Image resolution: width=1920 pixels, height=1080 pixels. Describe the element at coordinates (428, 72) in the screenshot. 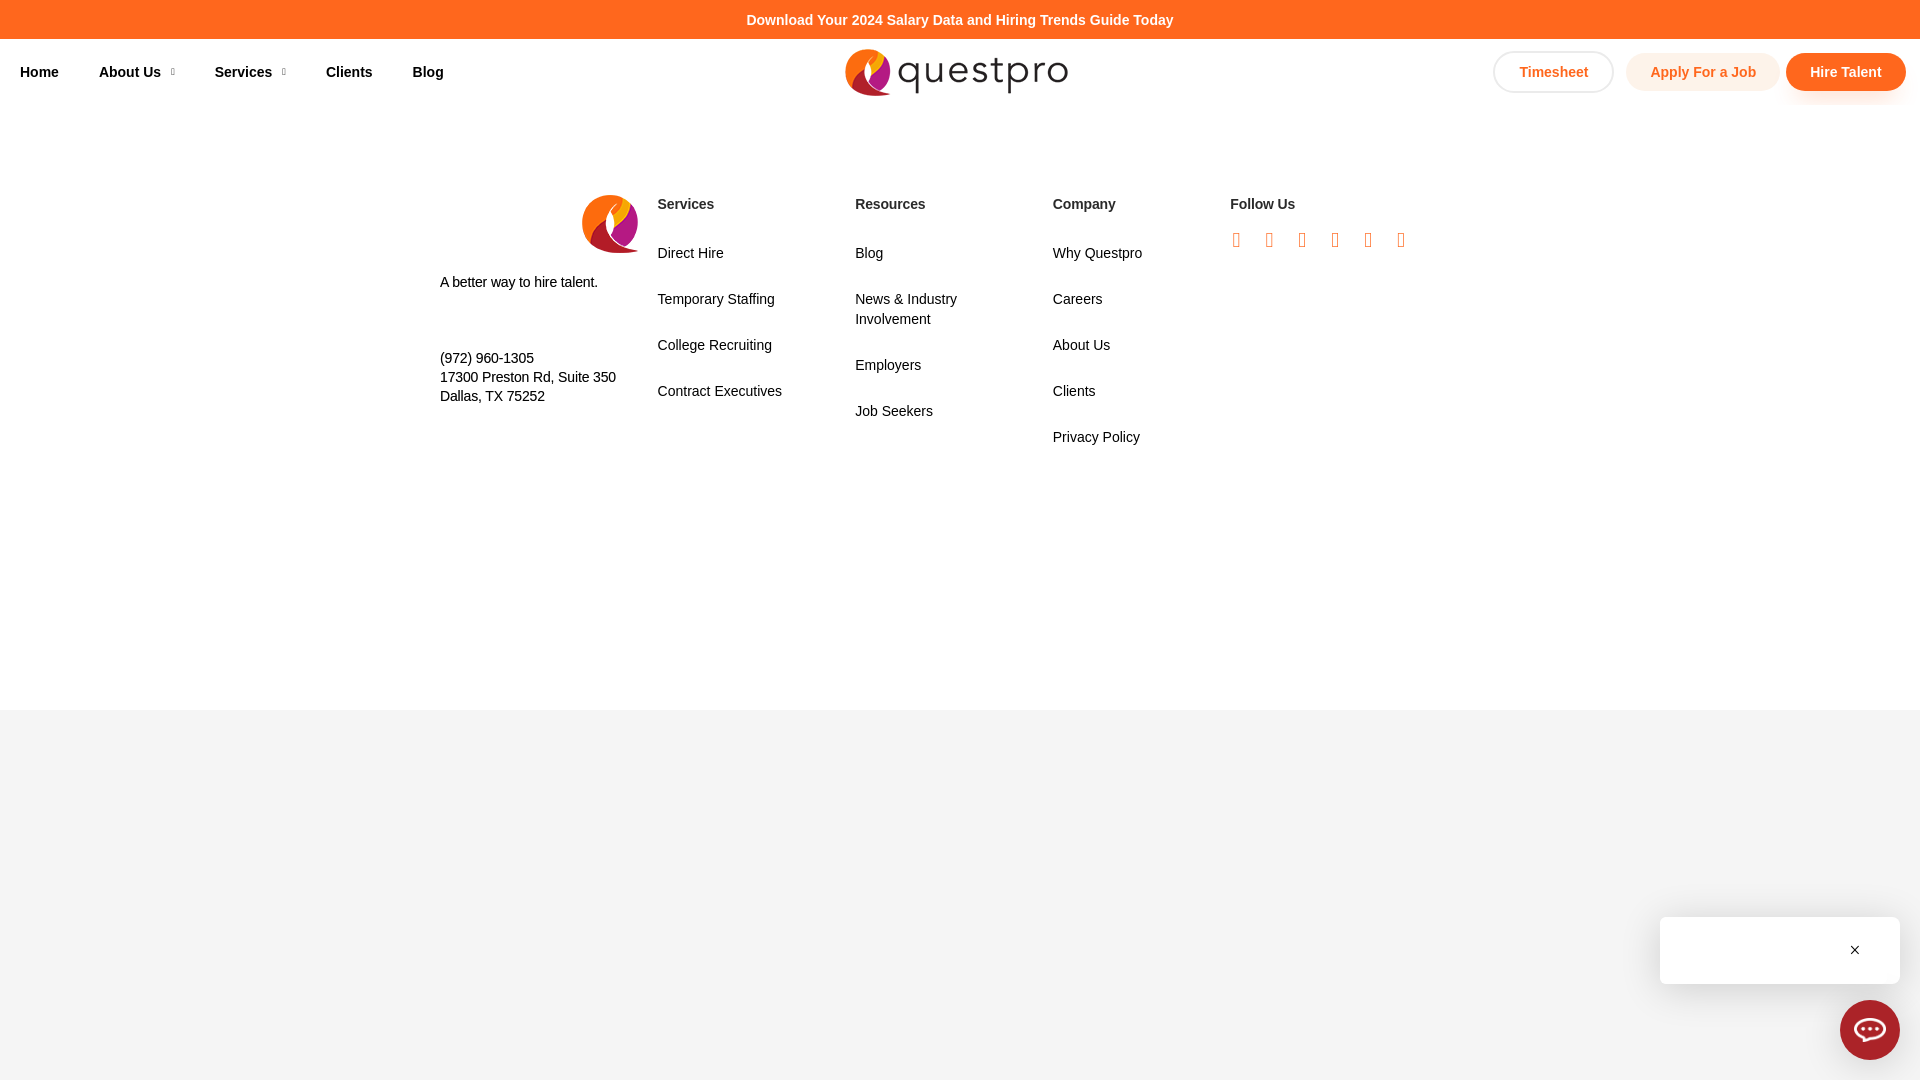

I see `Blog` at that location.